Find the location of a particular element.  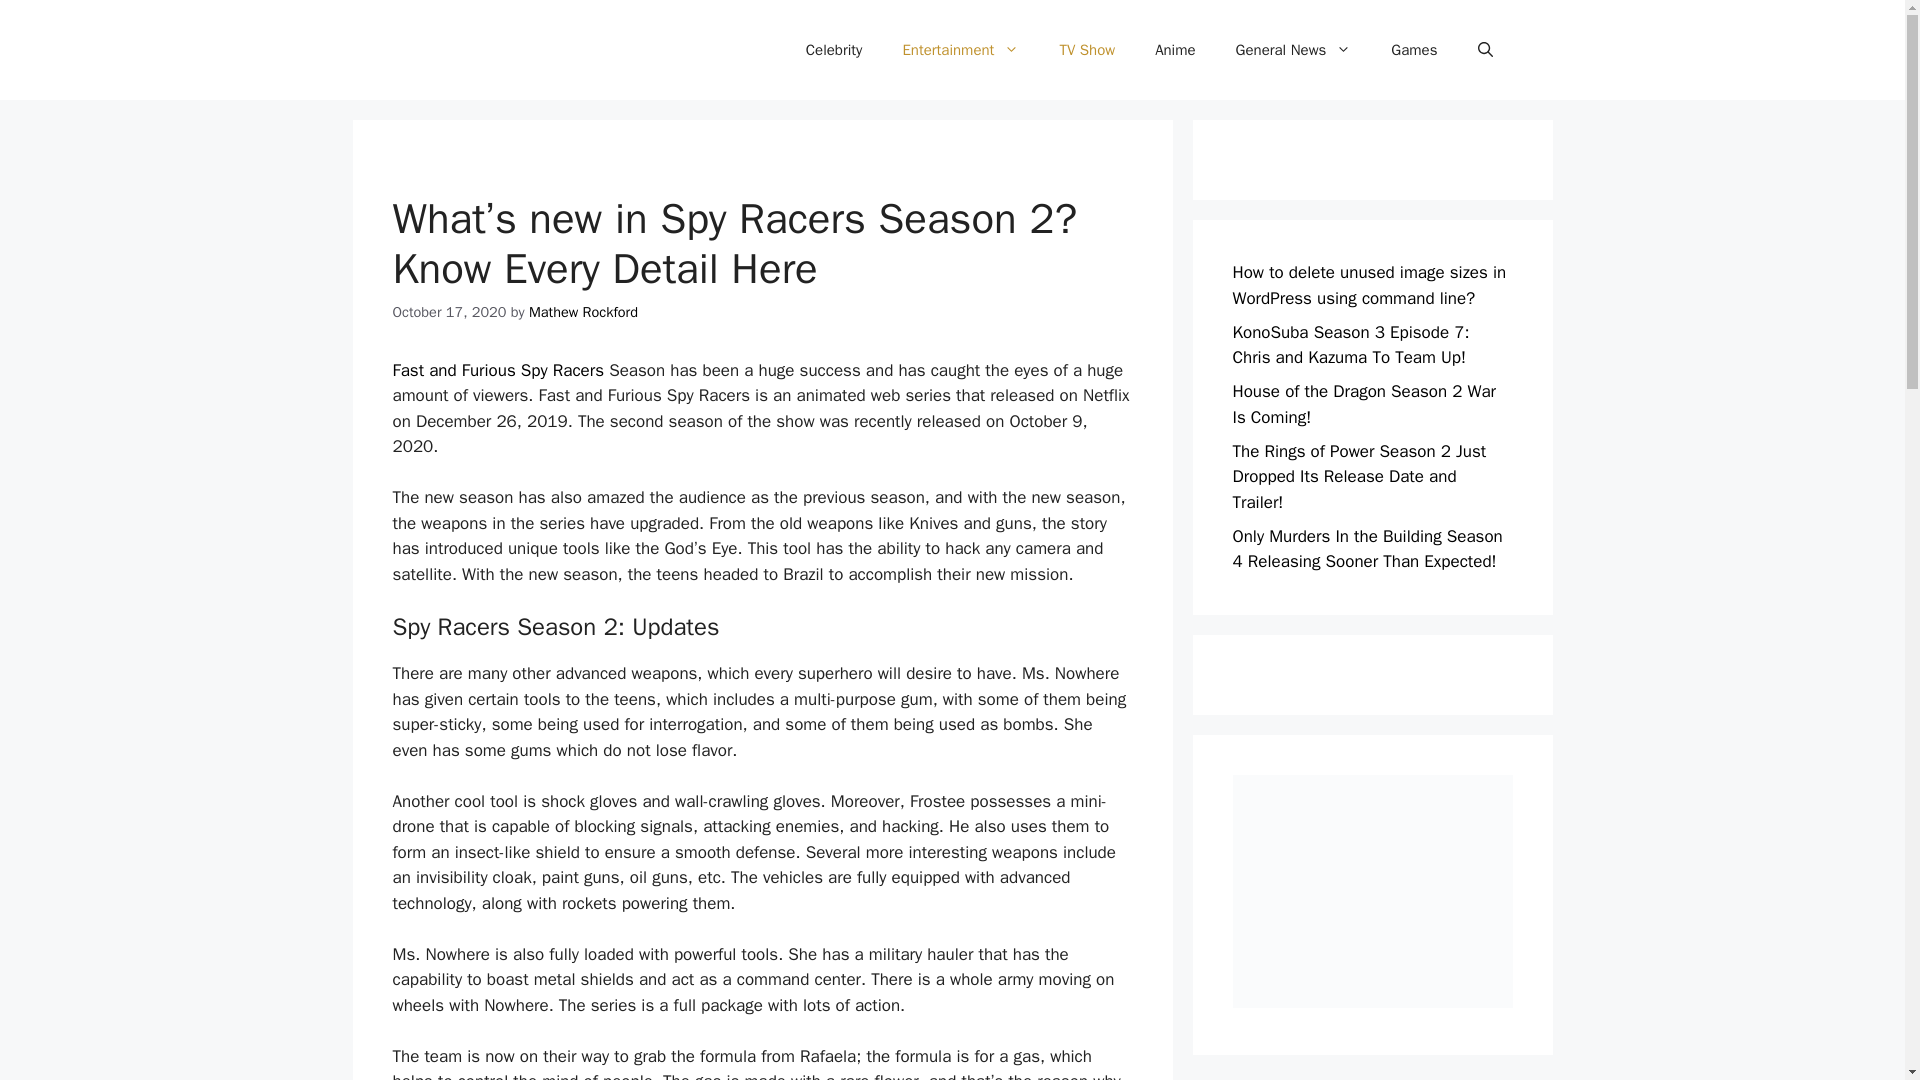

TV Show is located at coordinates (1086, 50).